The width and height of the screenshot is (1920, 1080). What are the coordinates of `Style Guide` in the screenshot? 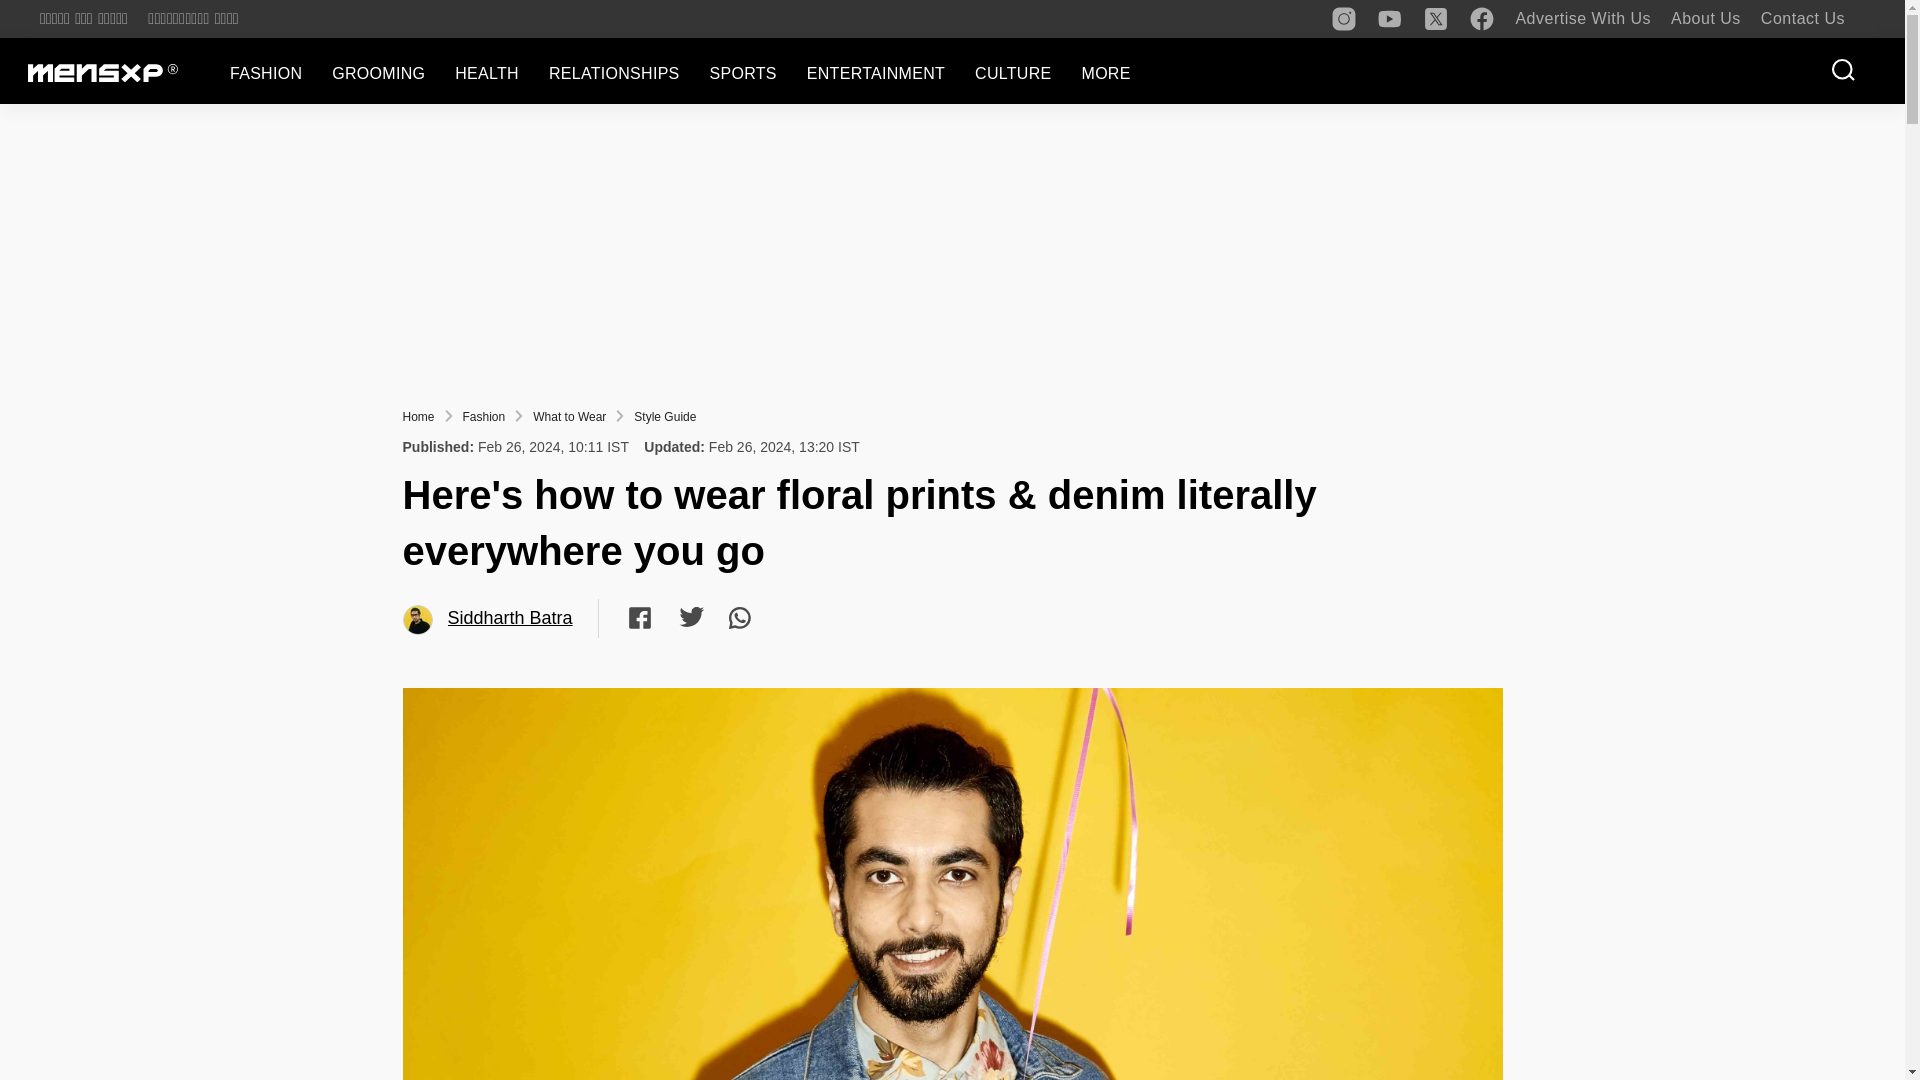 It's located at (664, 417).